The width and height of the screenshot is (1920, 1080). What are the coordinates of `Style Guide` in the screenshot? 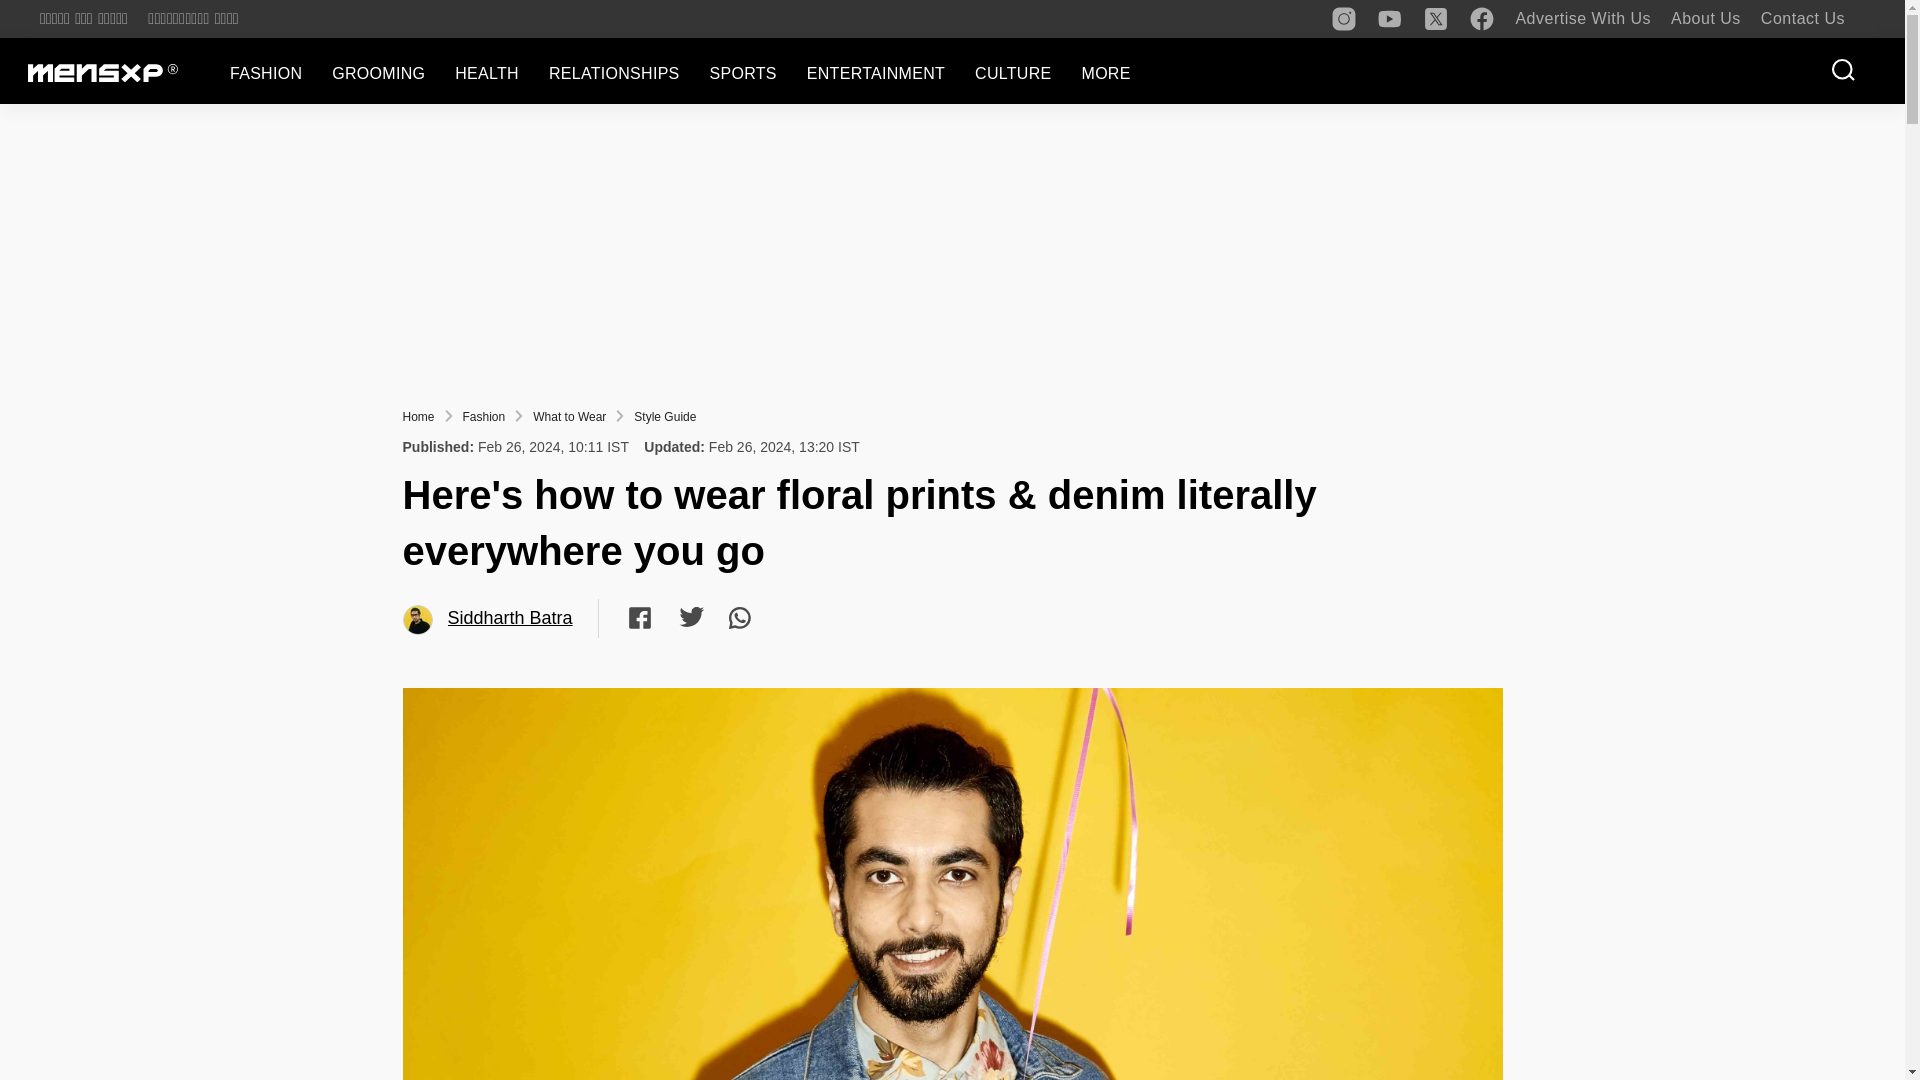 It's located at (664, 417).